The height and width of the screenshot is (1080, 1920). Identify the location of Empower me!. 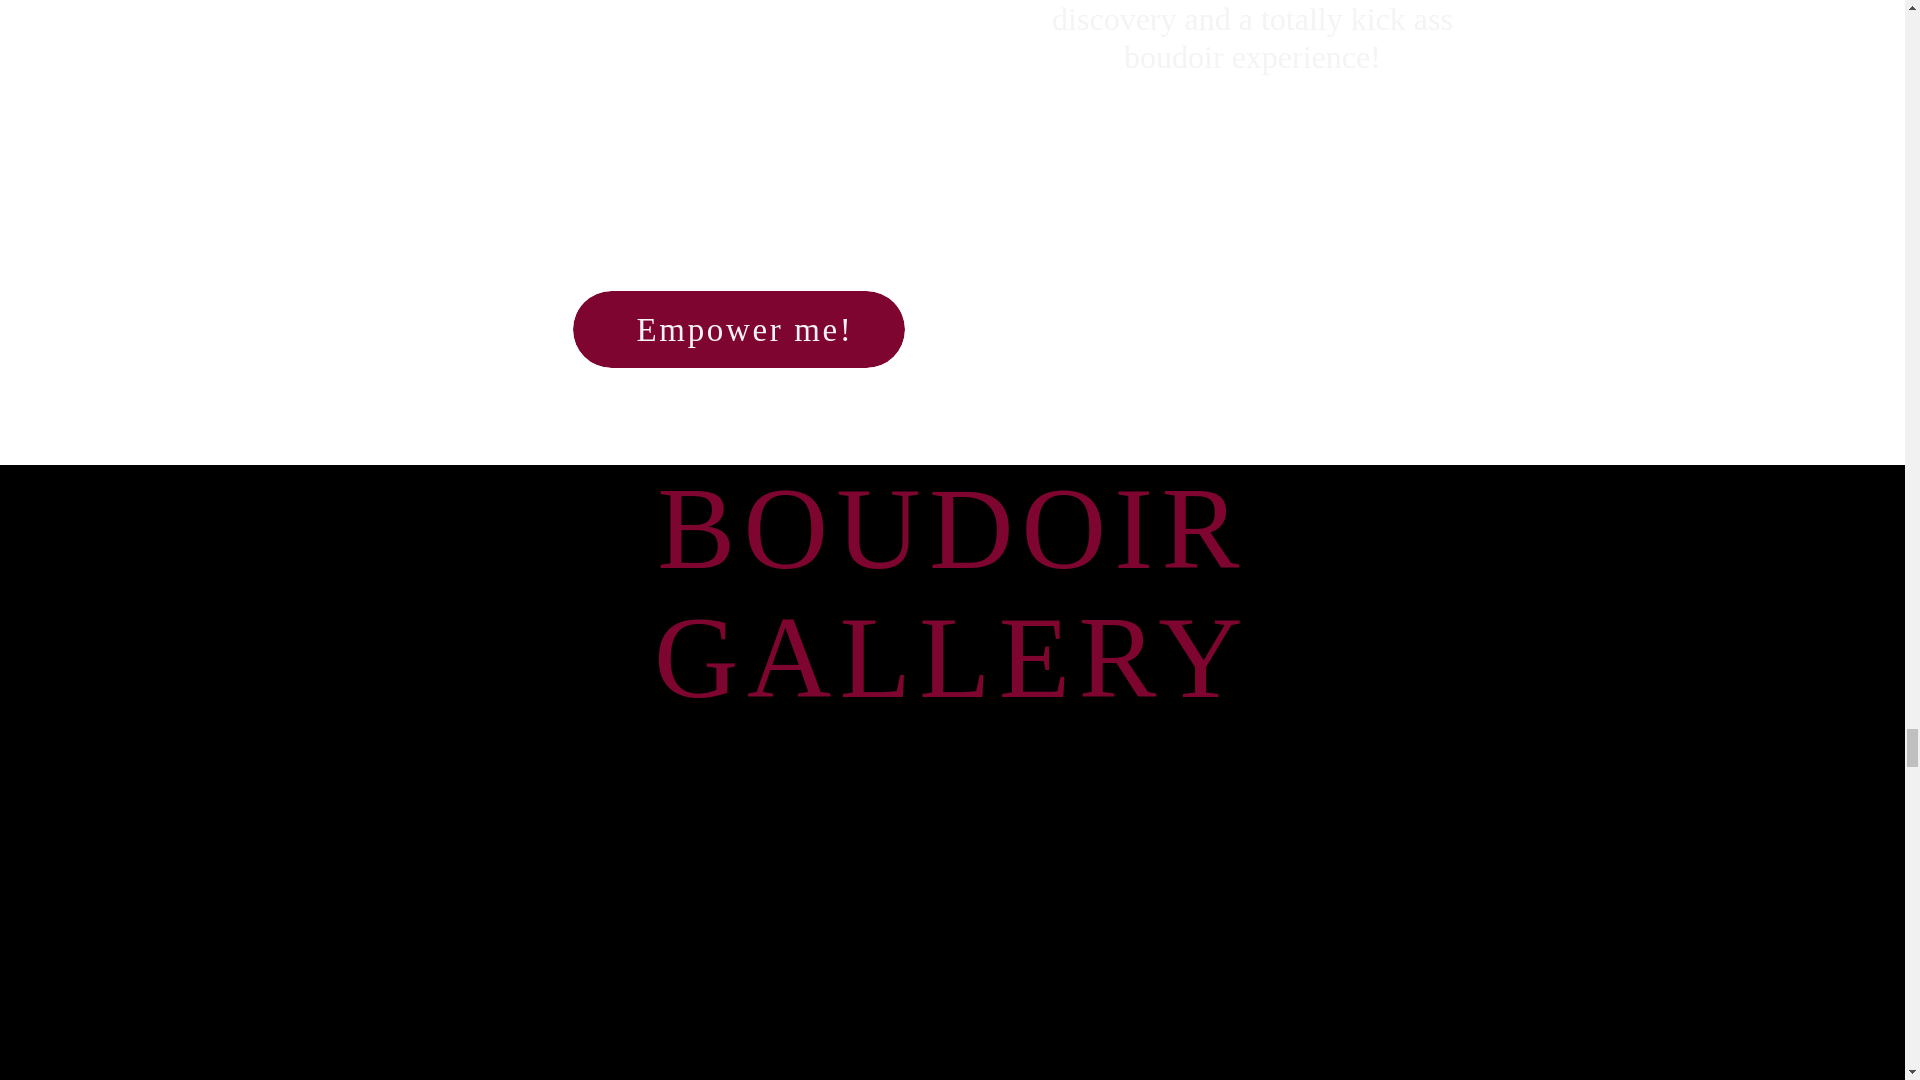
(744, 330).